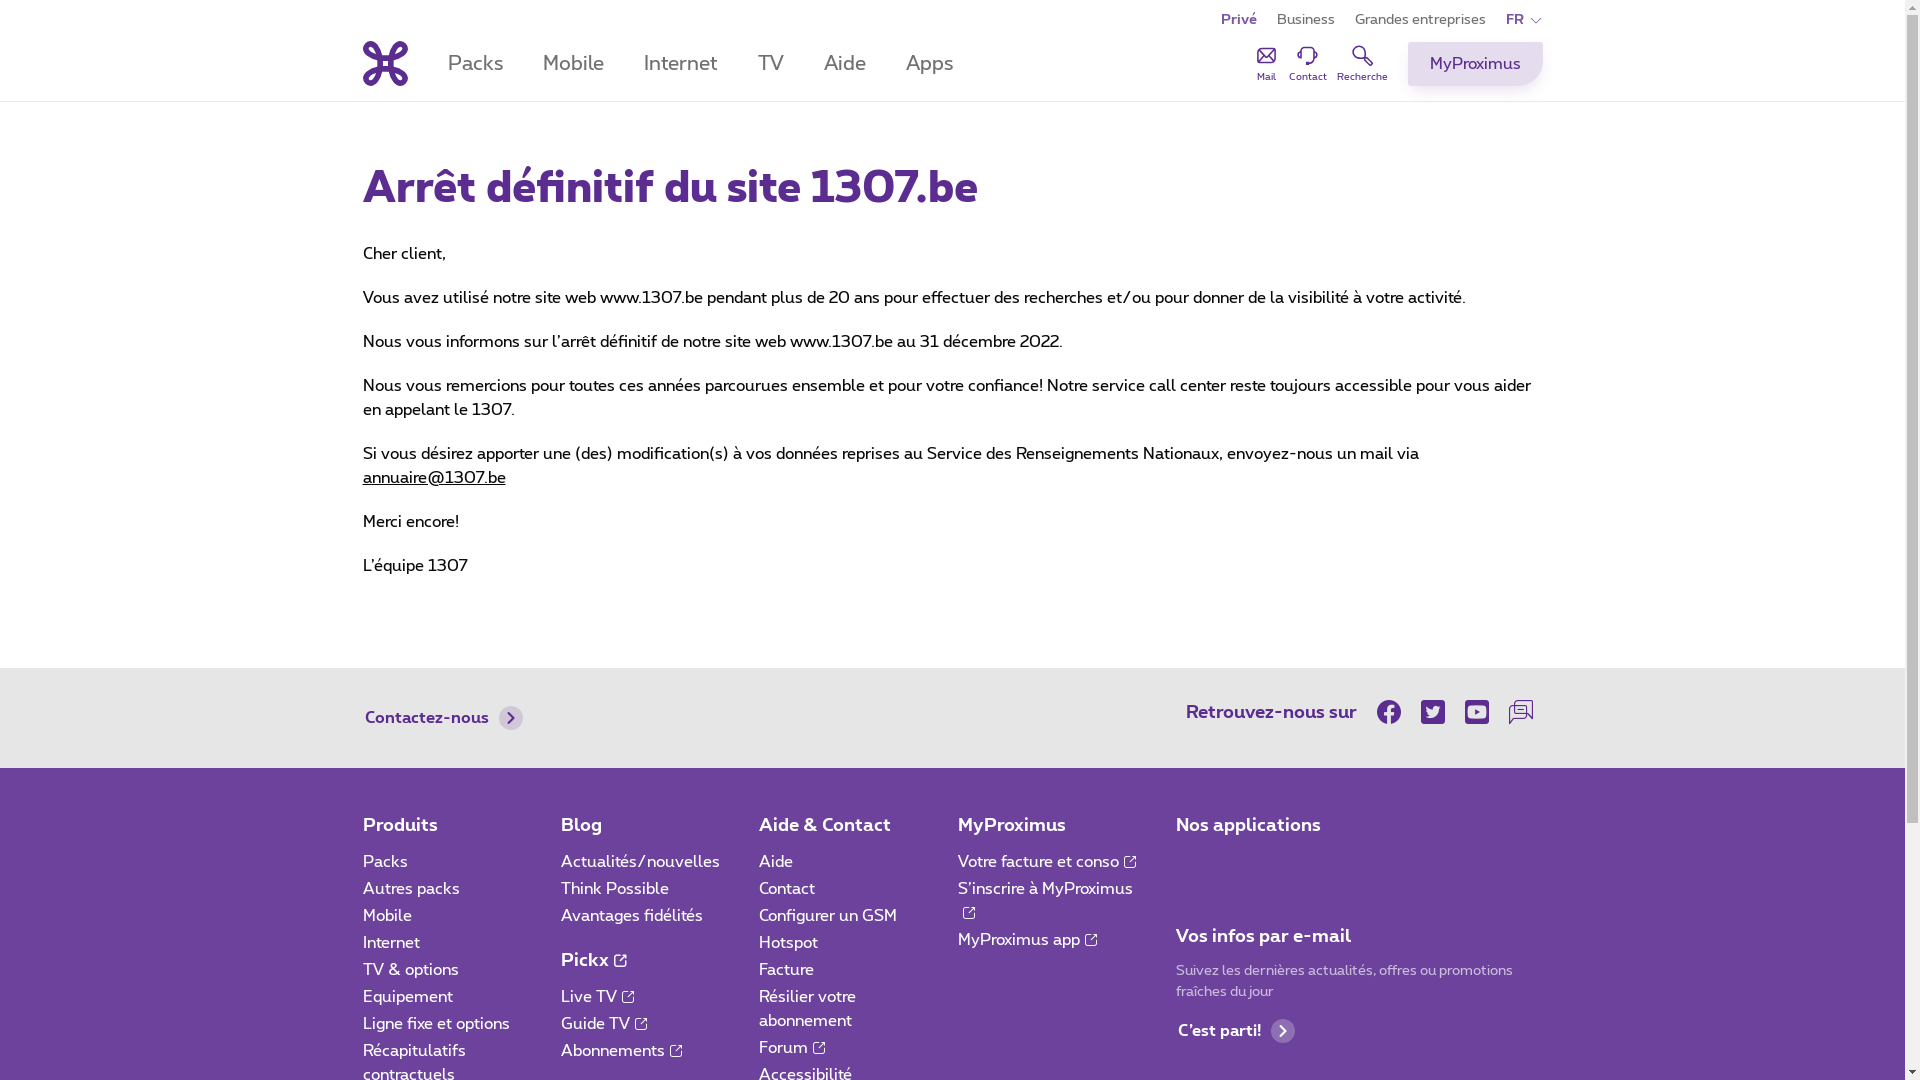 Image resolution: width=1920 pixels, height=1080 pixels. I want to click on Hotspot, so click(788, 943).